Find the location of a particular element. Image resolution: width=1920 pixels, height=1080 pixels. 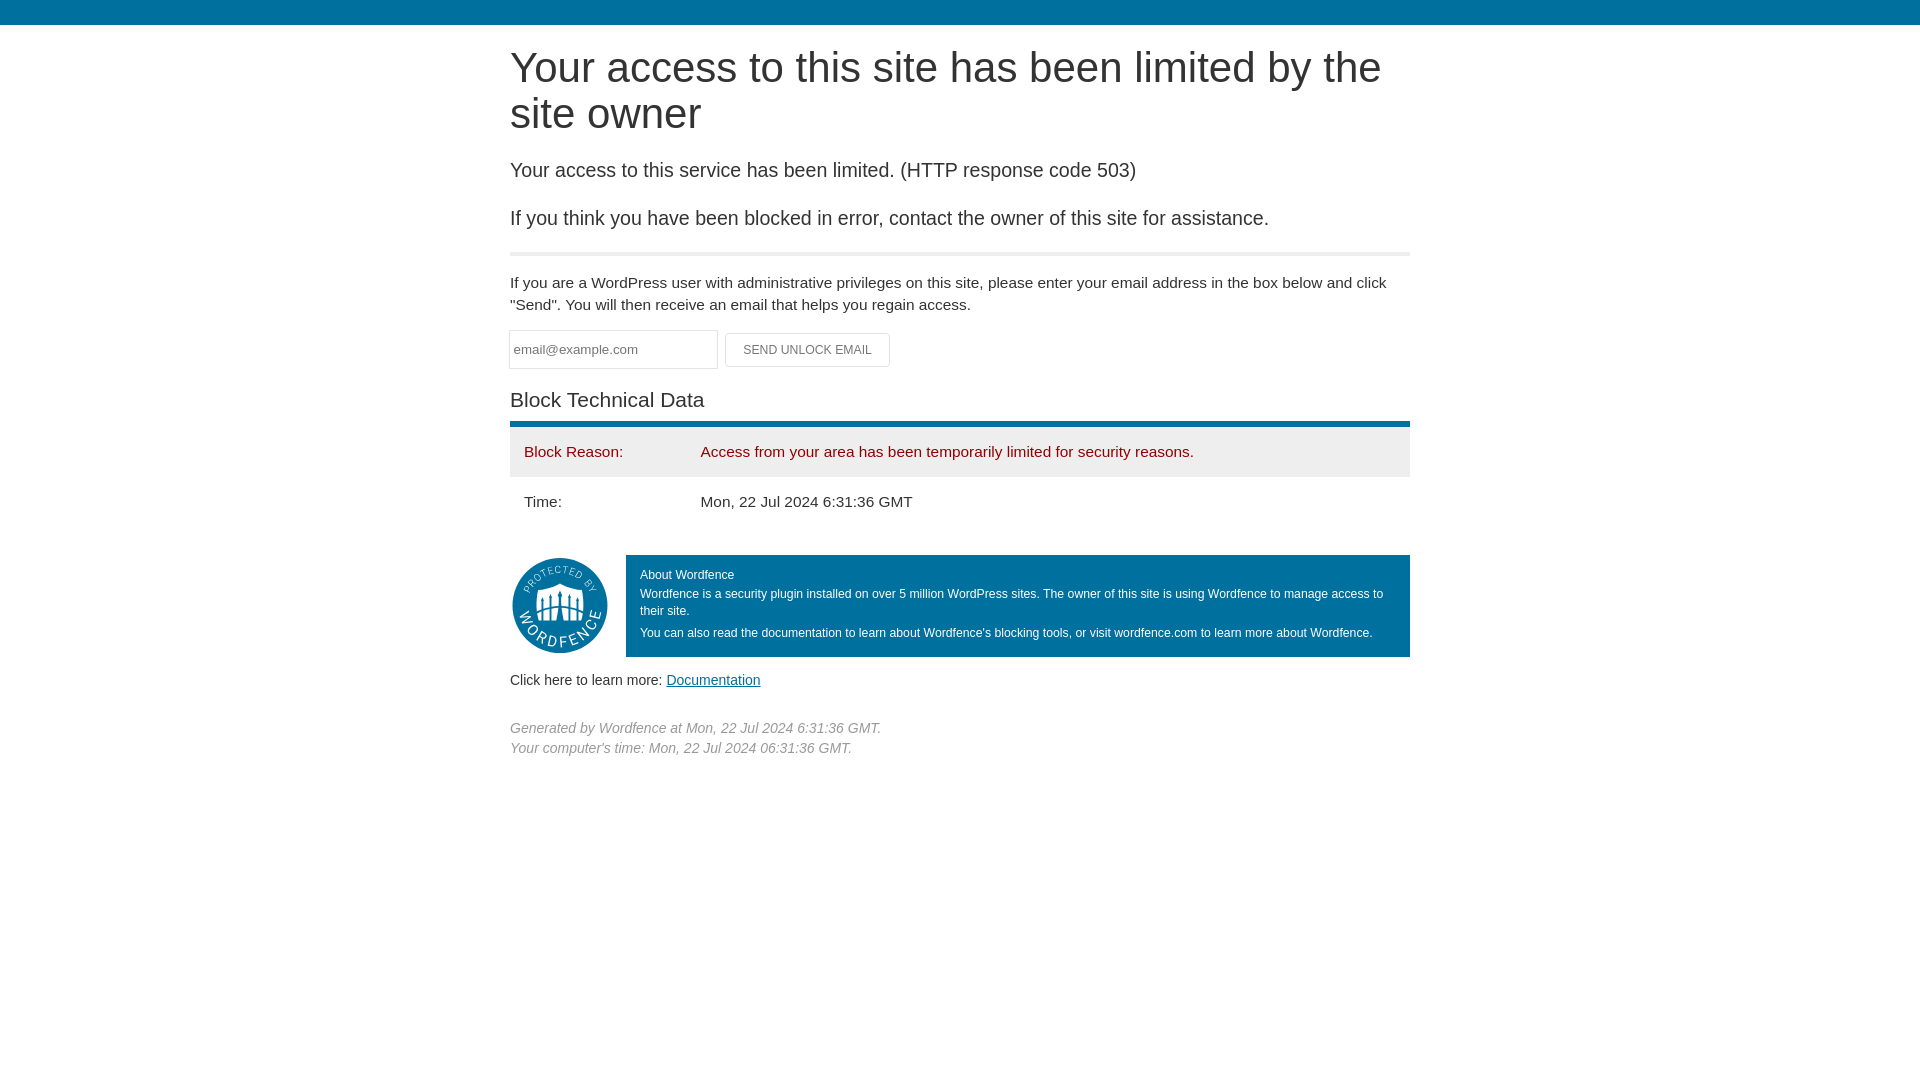

Documentation is located at coordinates (713, 679).